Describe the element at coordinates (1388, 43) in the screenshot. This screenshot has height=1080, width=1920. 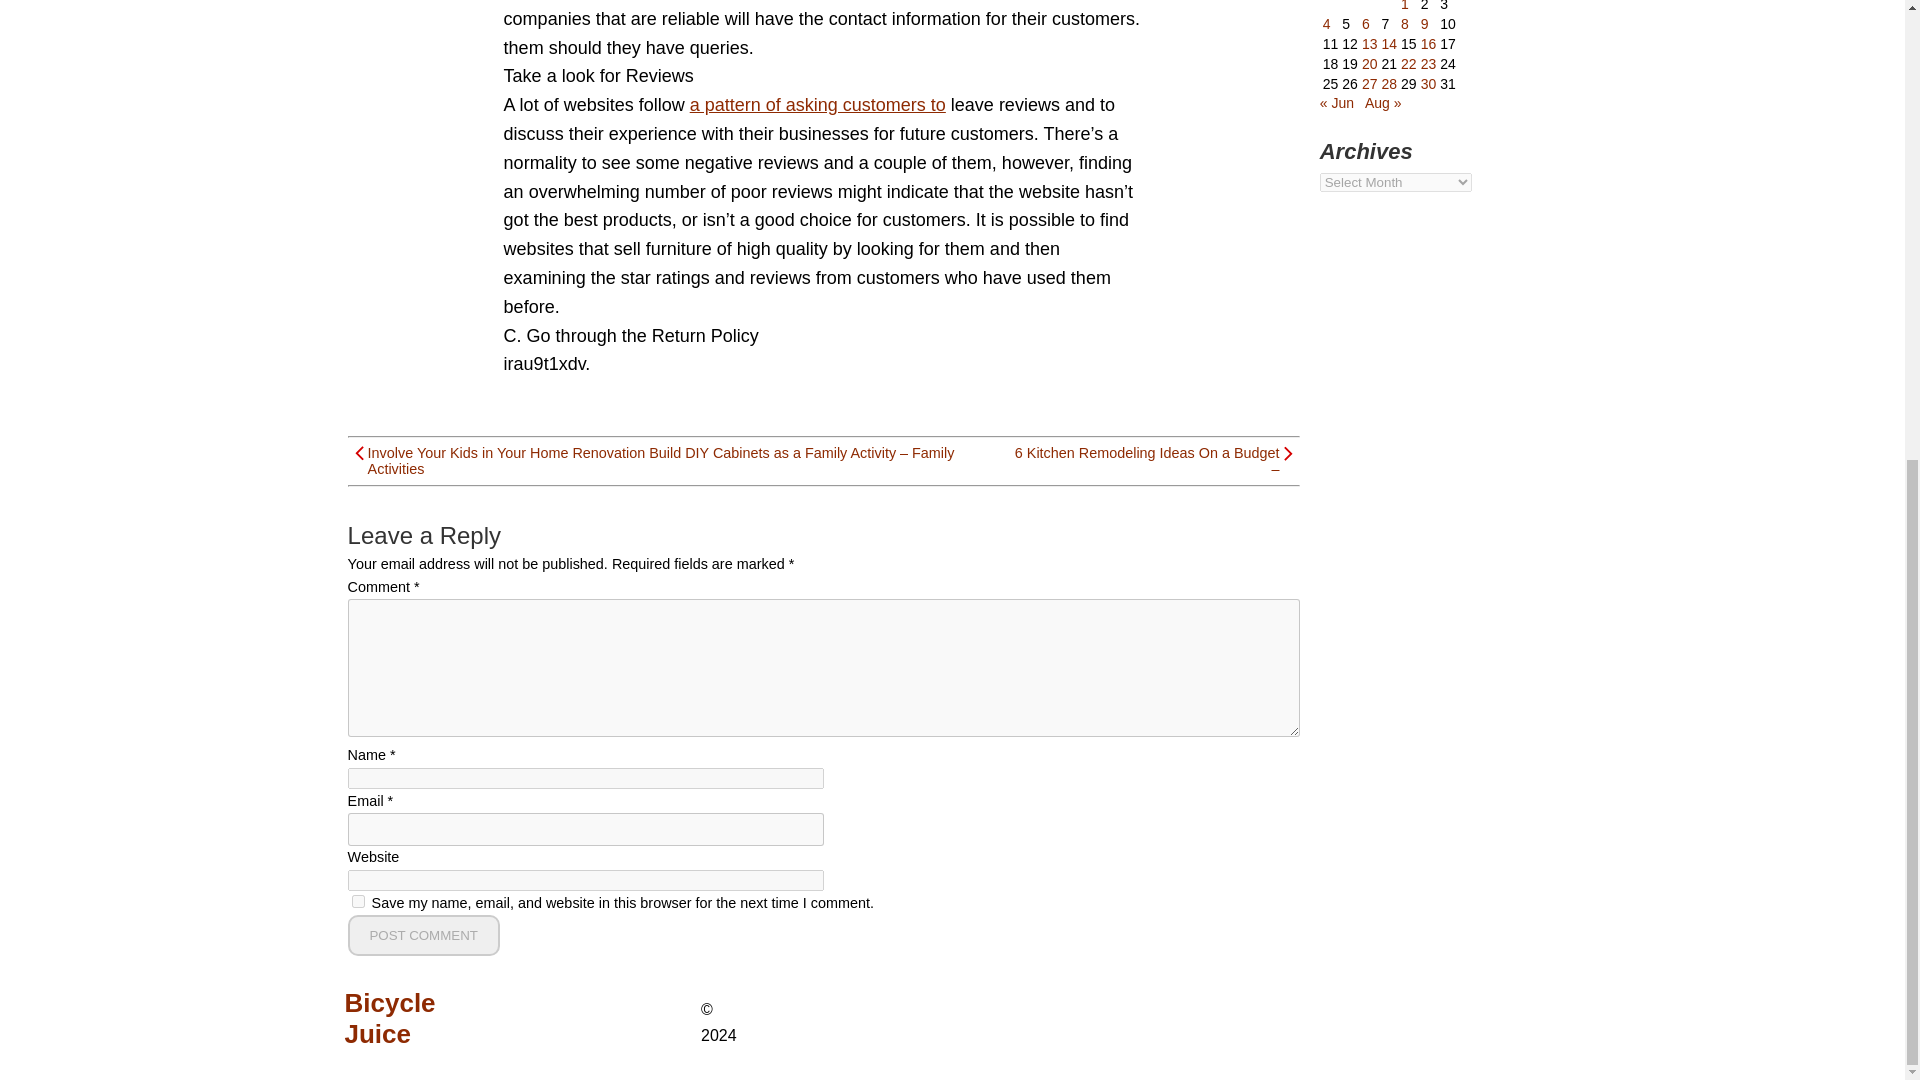
I see `14` at that location.